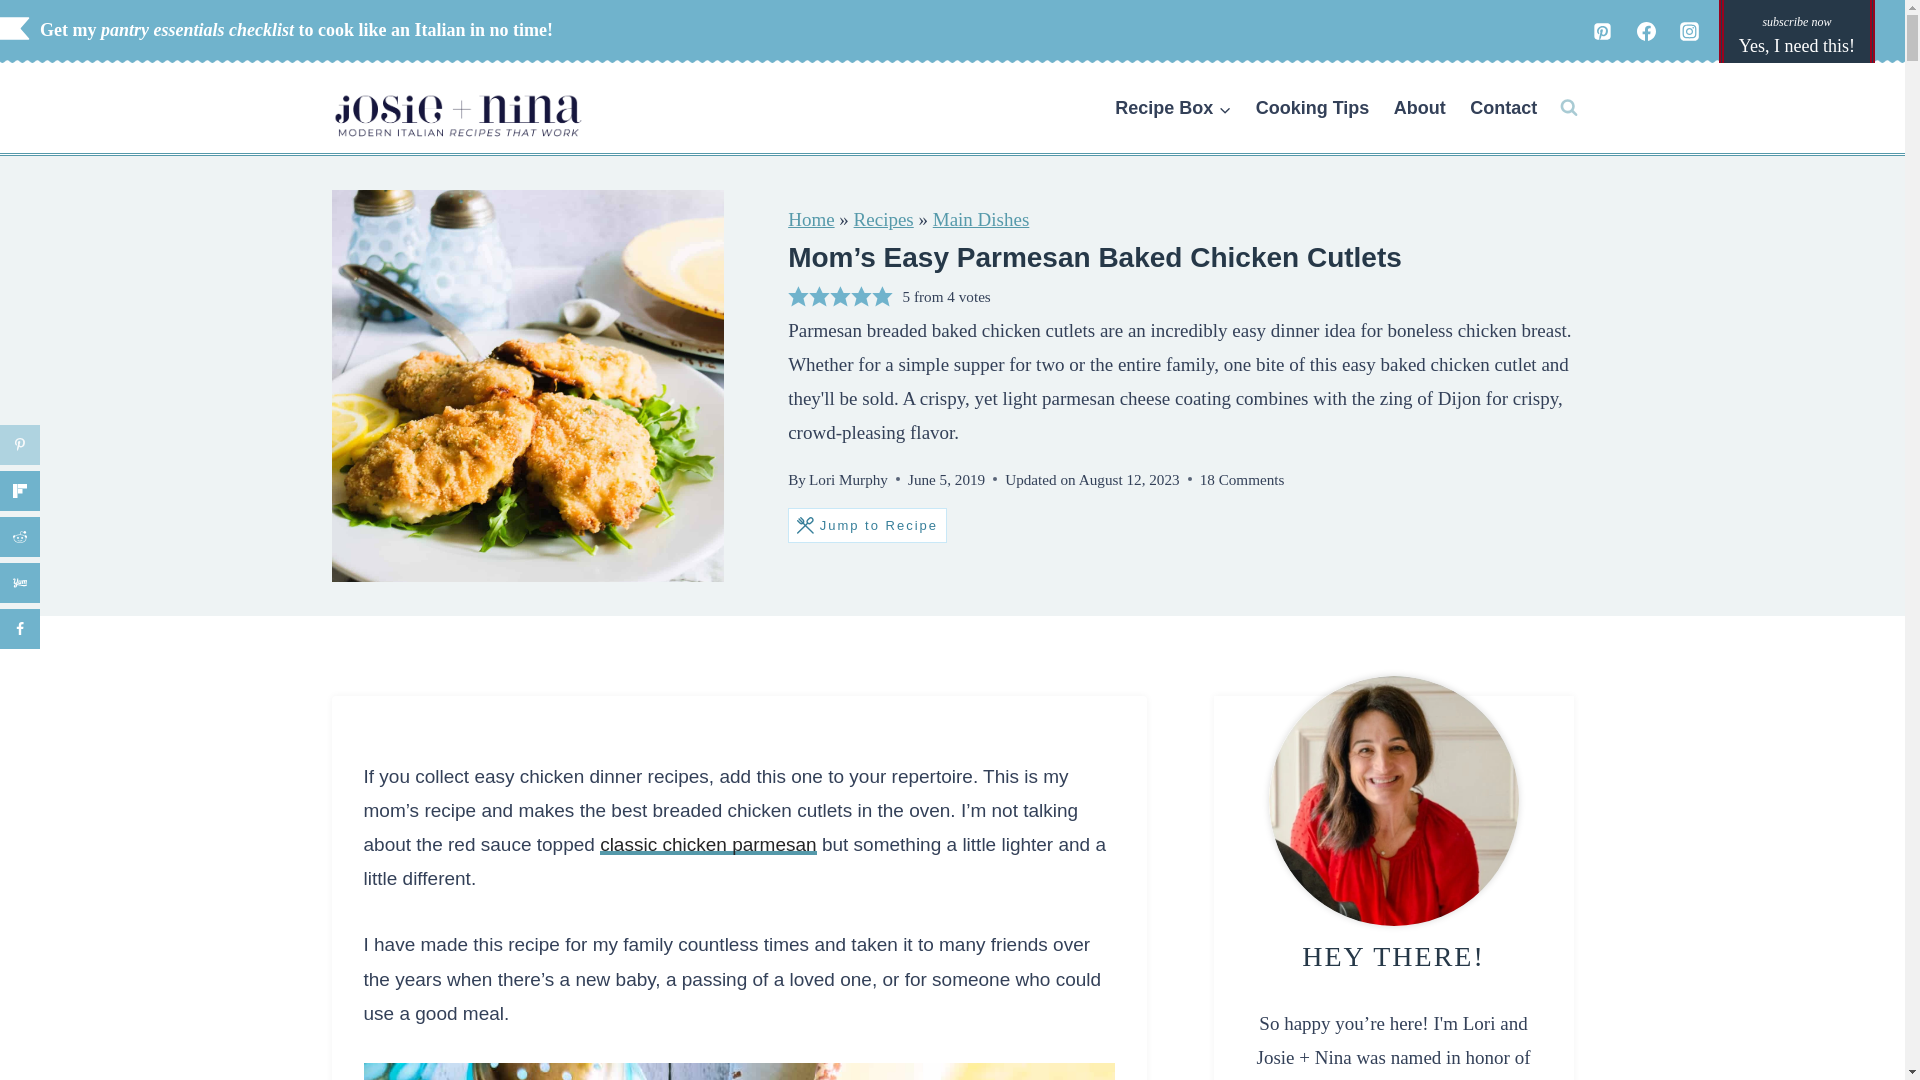 The height and width of the screenshot is (1080, 1920). Describe the element at coordinates (1173, 108) in the screenshot. I see `Recipe Box` at that location.